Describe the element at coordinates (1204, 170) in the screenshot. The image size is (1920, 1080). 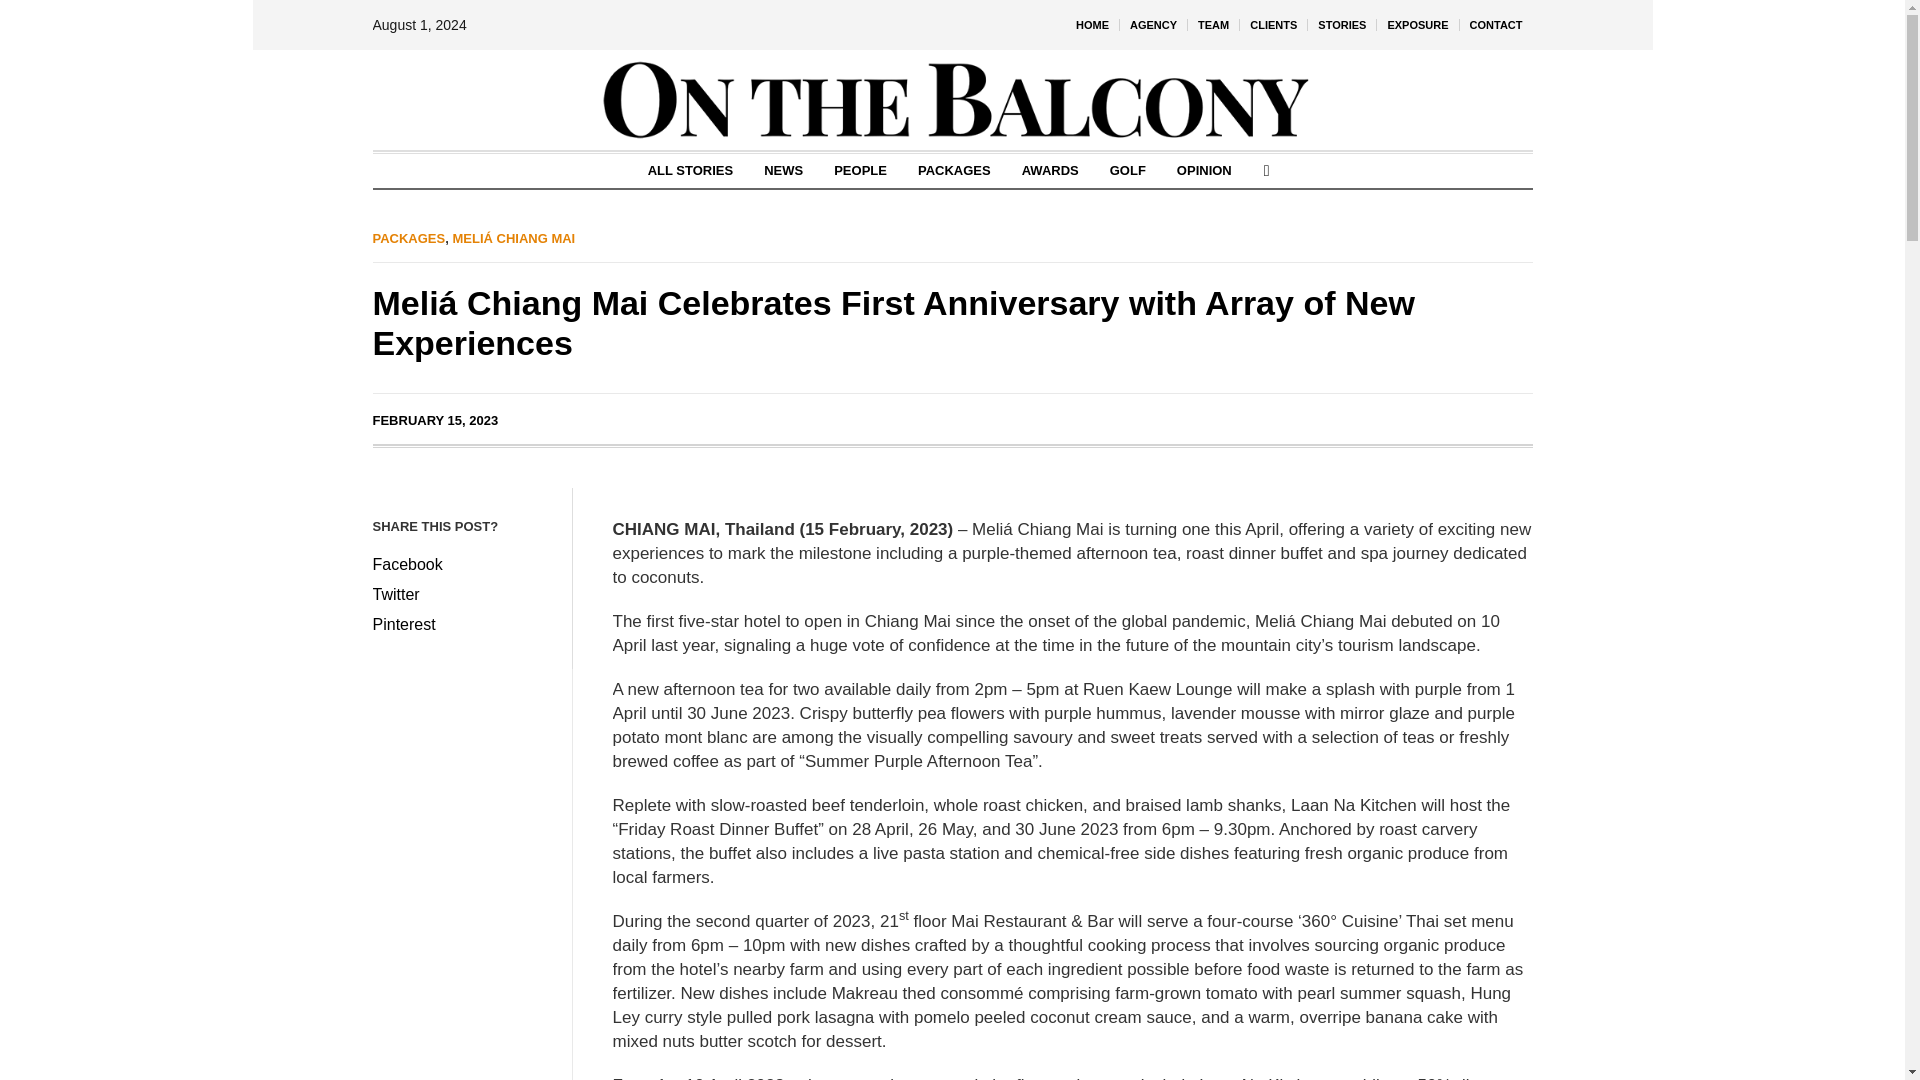
I see `OPINION` at that location.